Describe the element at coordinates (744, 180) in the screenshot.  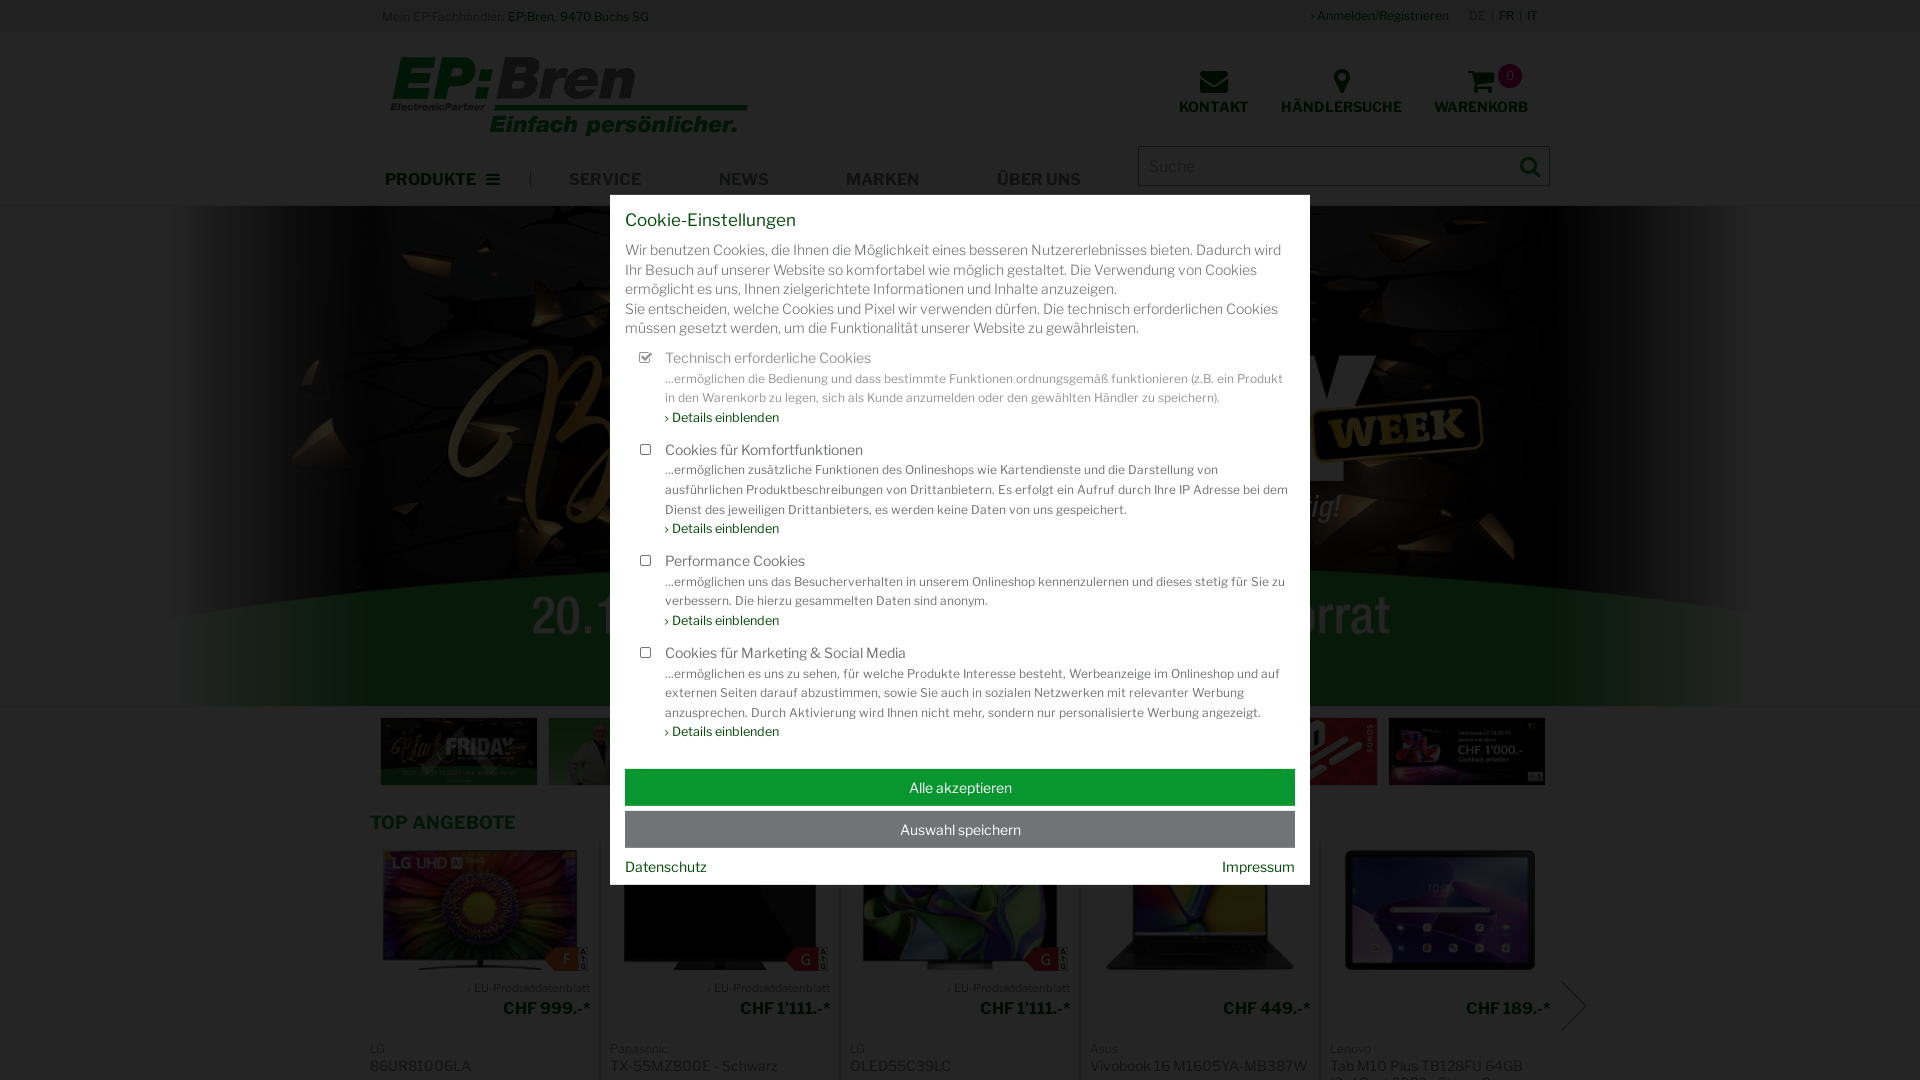
I see `NEWS` at that location.